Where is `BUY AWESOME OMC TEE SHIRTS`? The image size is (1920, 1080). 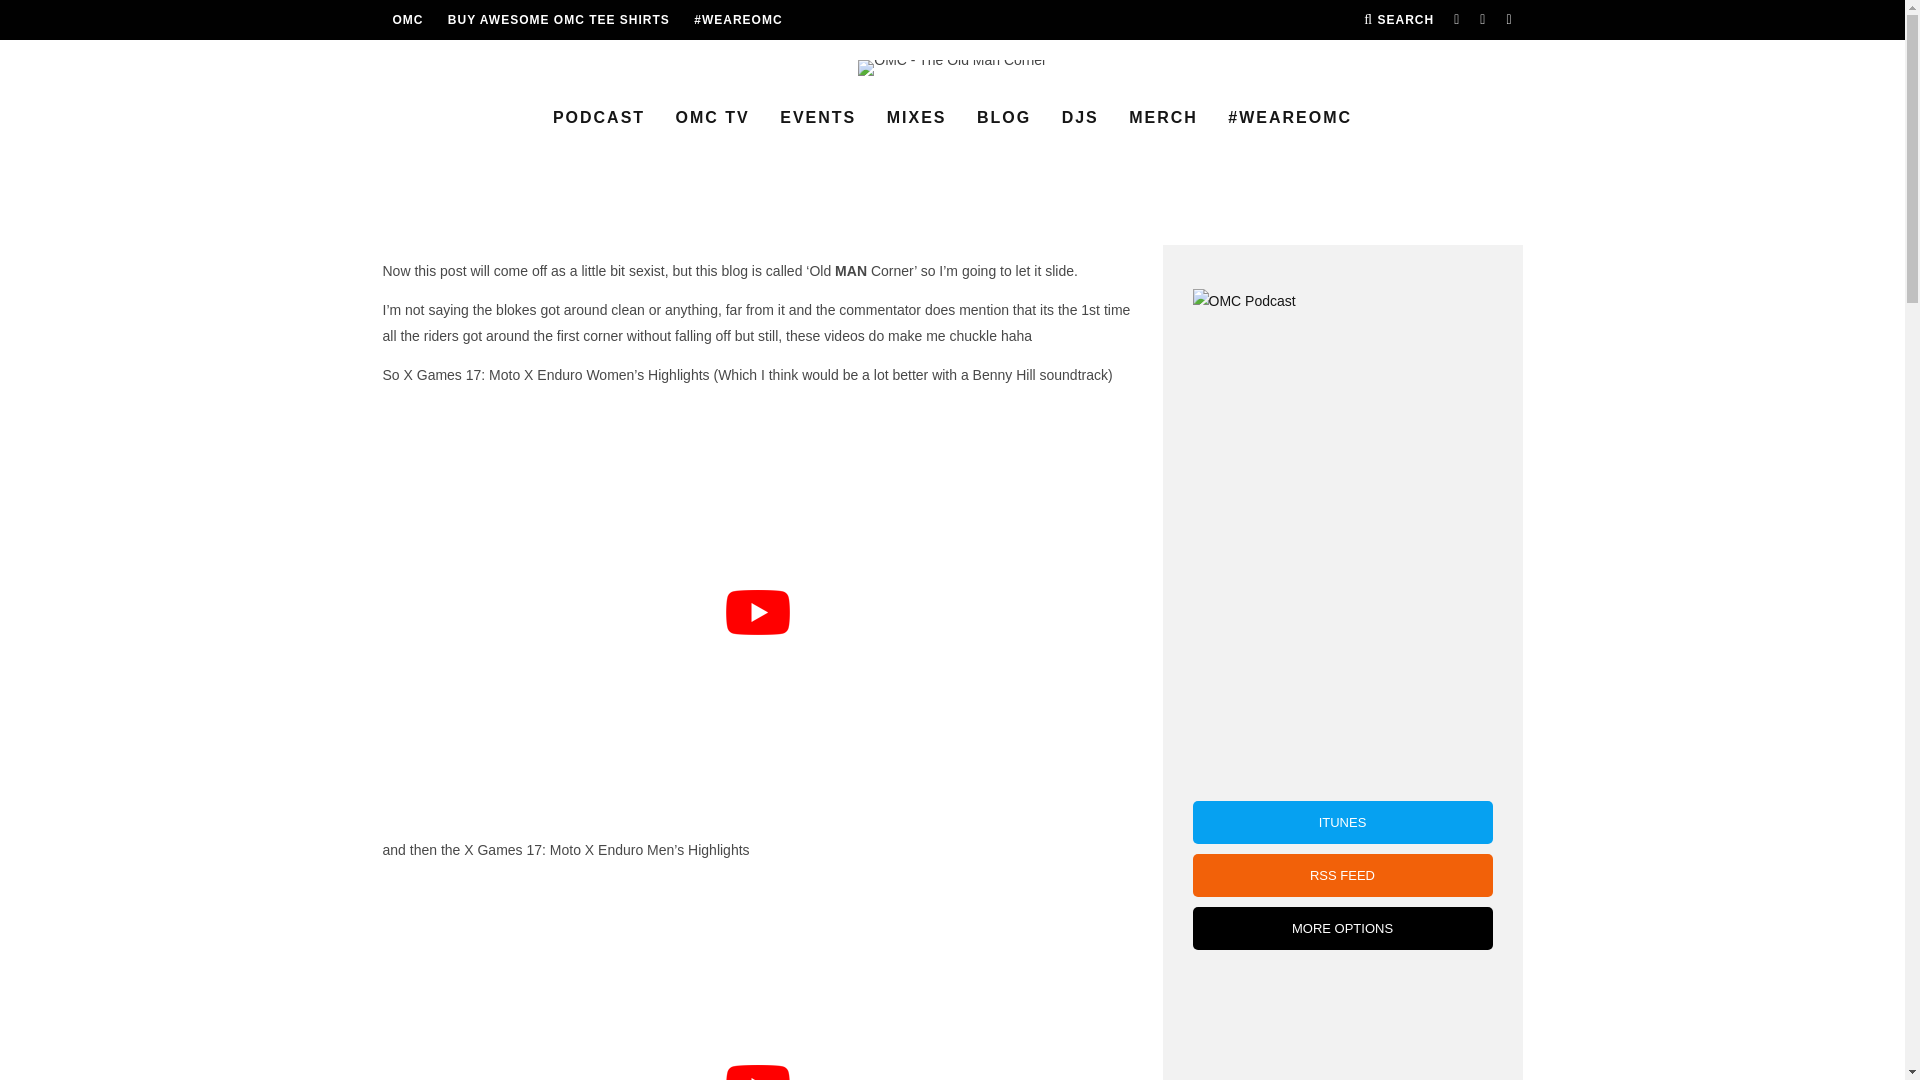
BUY AWESOME OMC TEE SHIRTS is located at coordinates (558, 20).